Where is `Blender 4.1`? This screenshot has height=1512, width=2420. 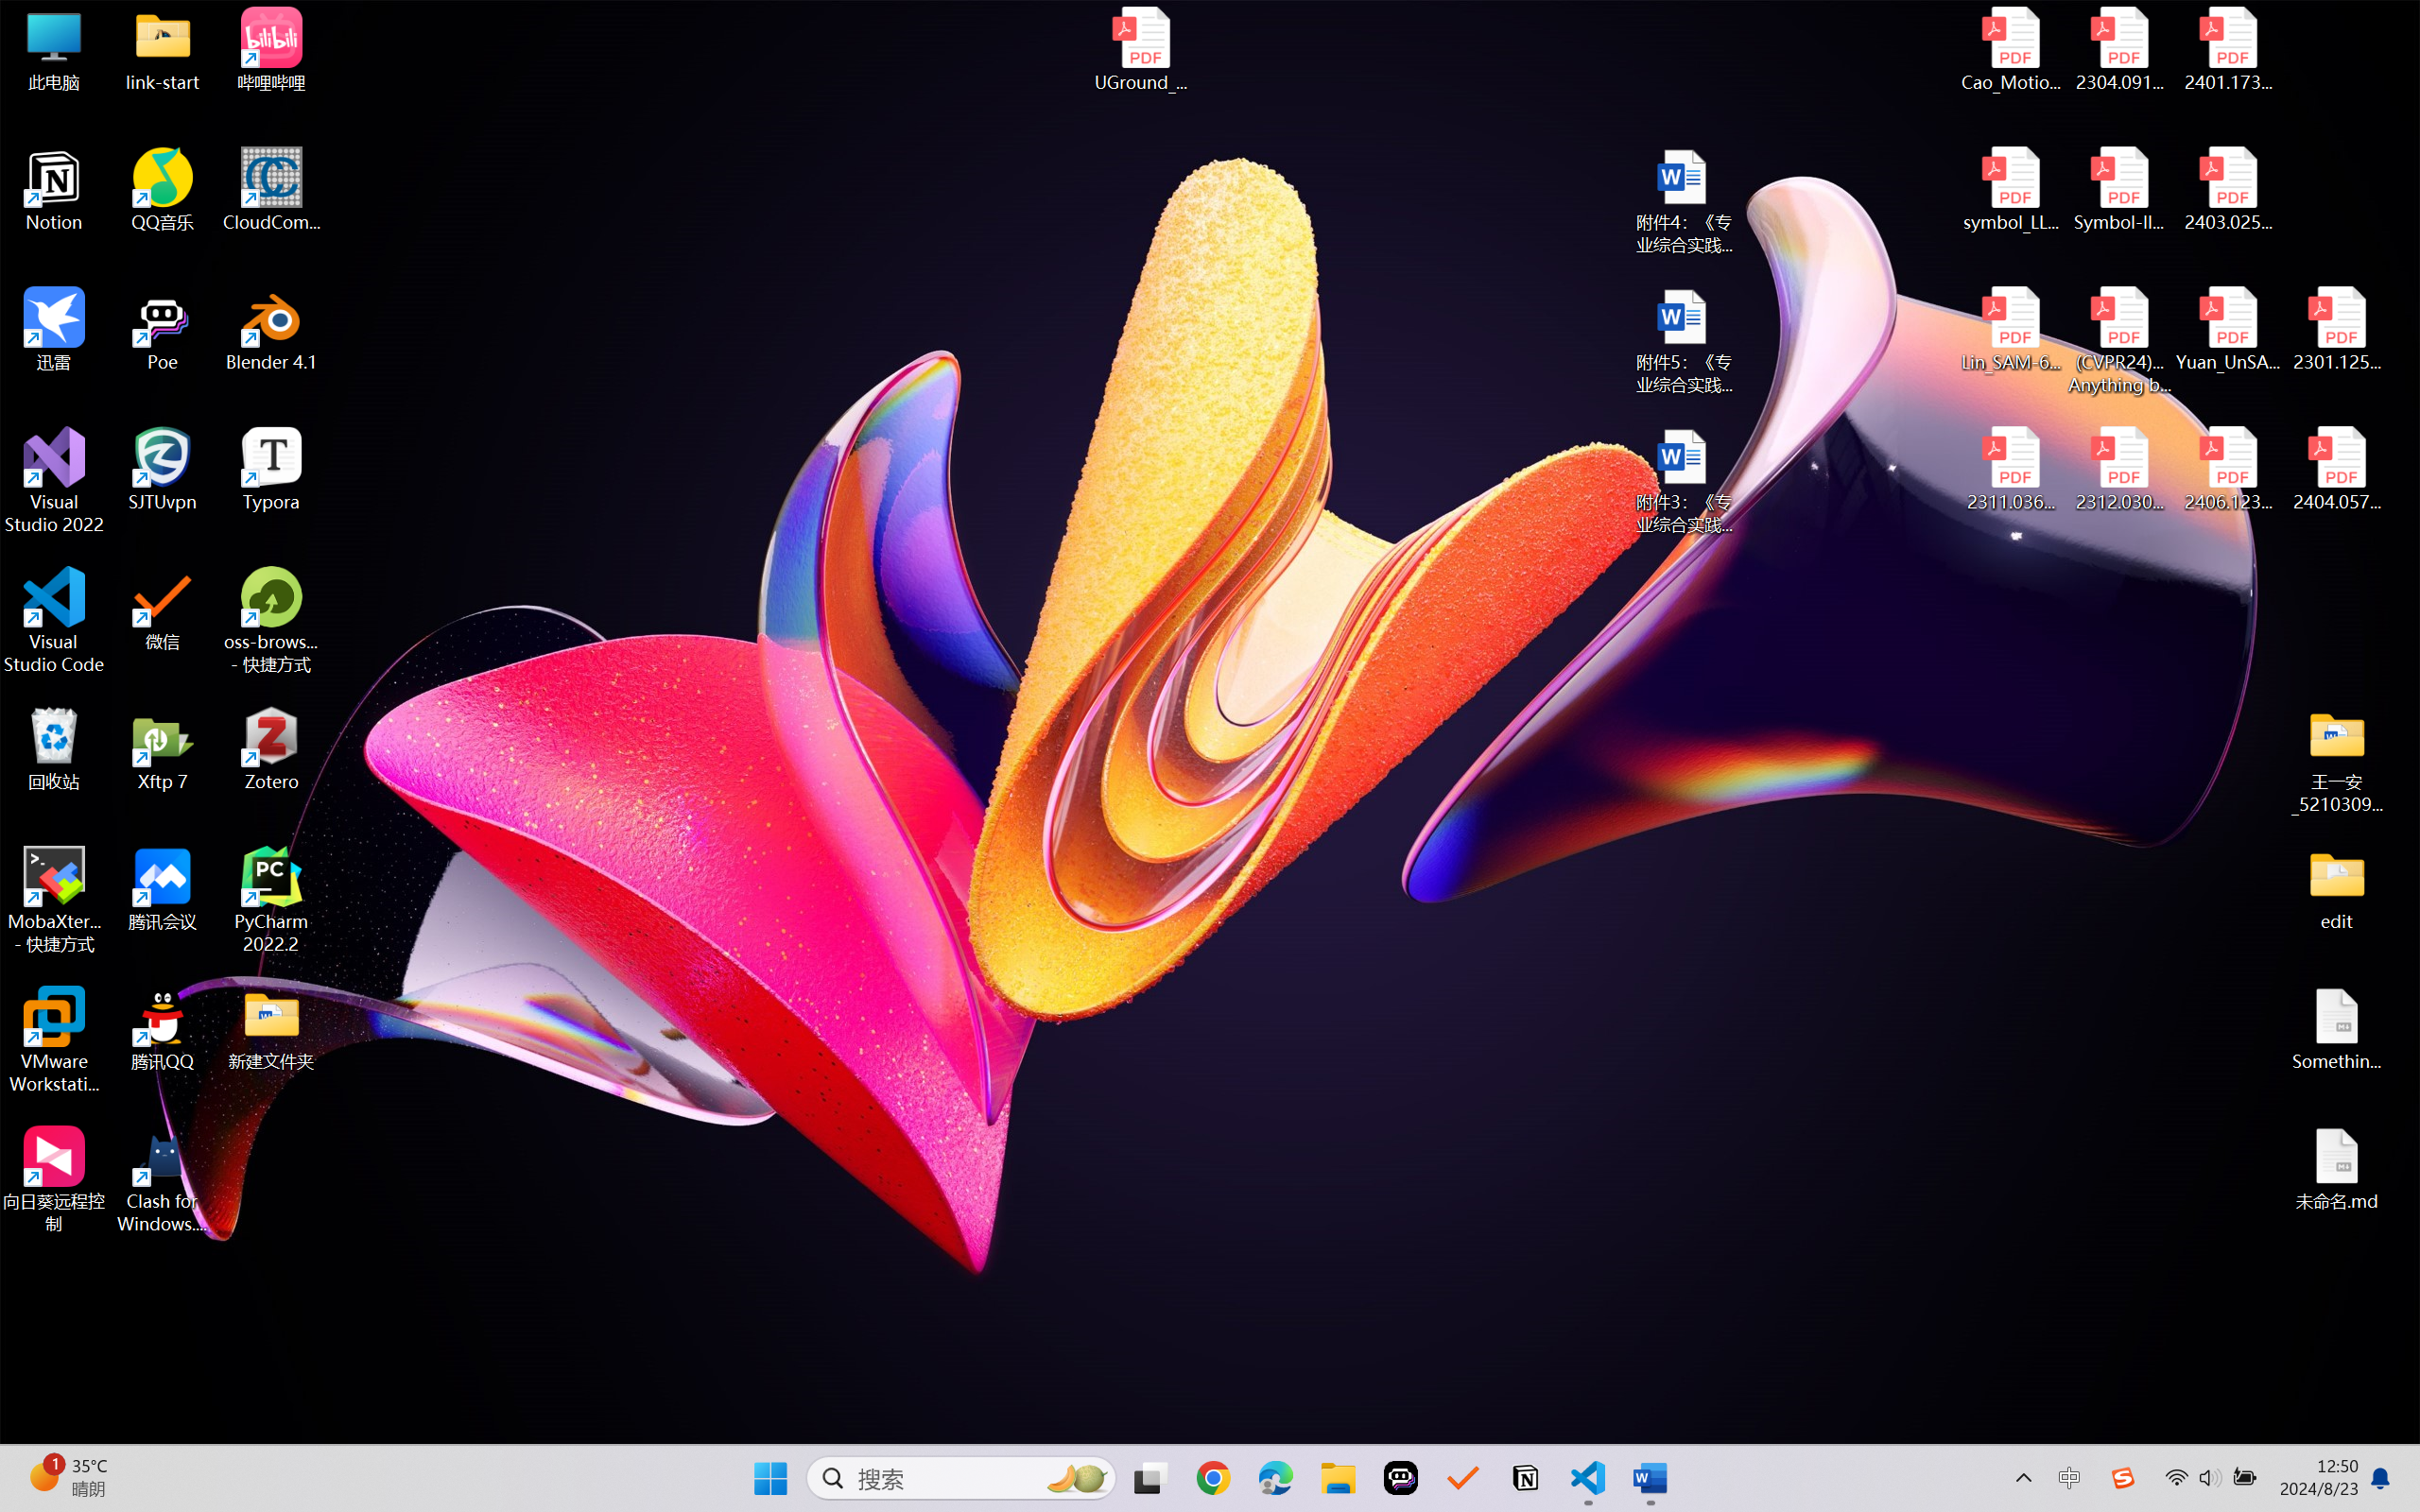 Blender 4.1 is located at coordinates (272, 329).